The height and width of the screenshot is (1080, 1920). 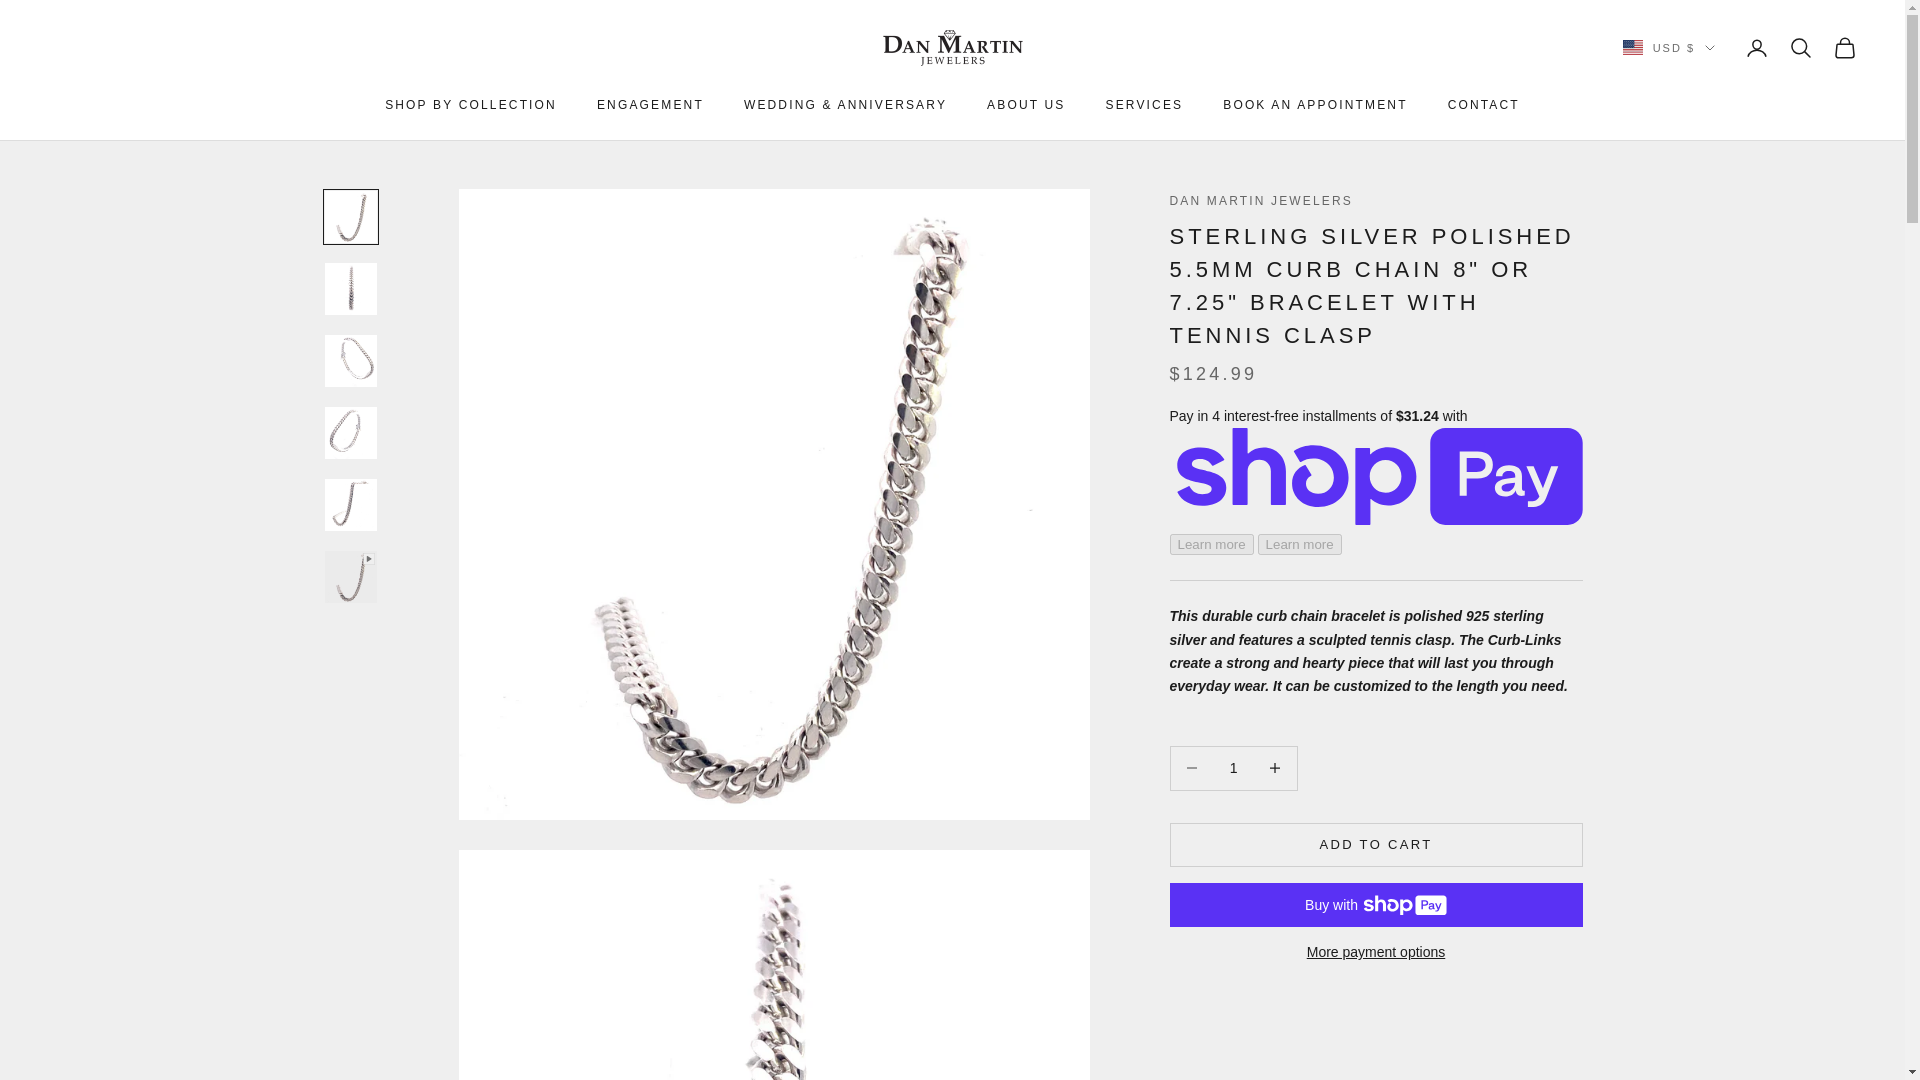 I want to click on ENGAGEMENT, so click(x=650, y=104).